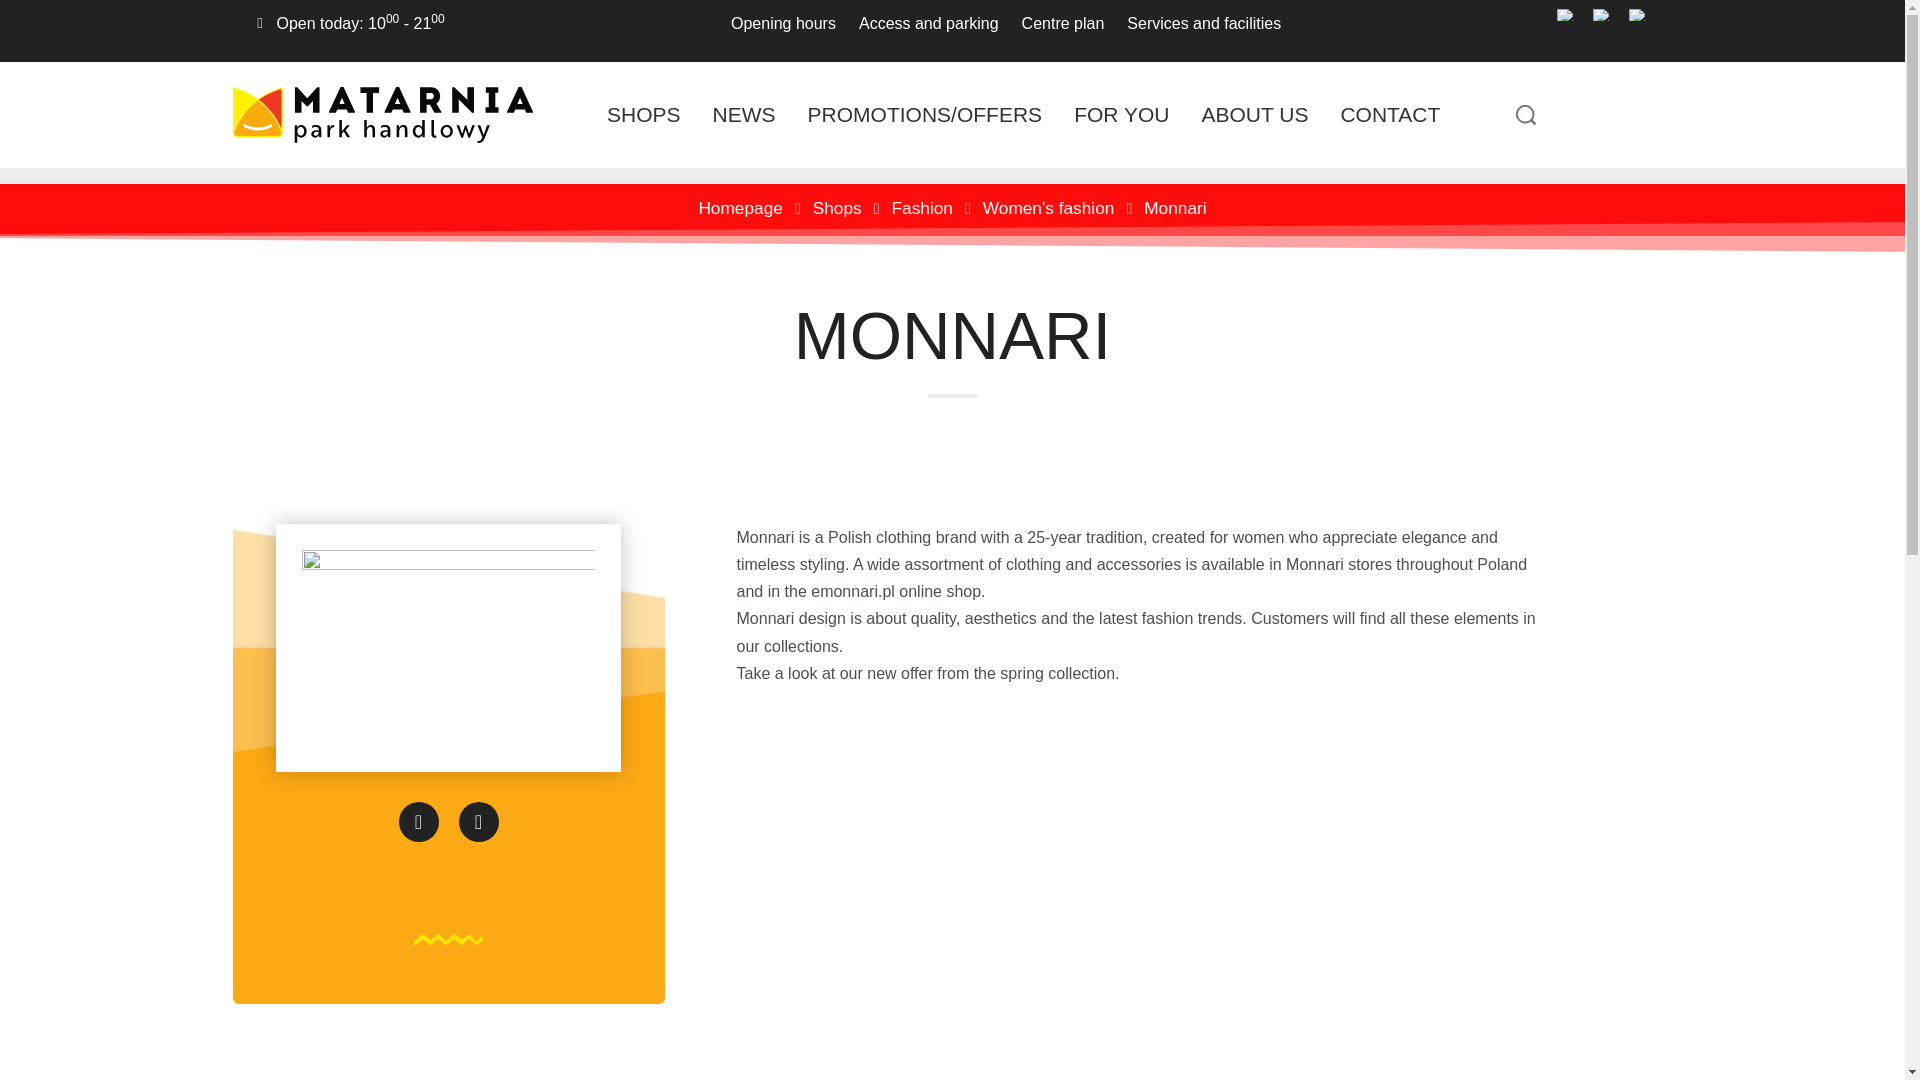  I want to click on CONTACT, so click(1390, 114).